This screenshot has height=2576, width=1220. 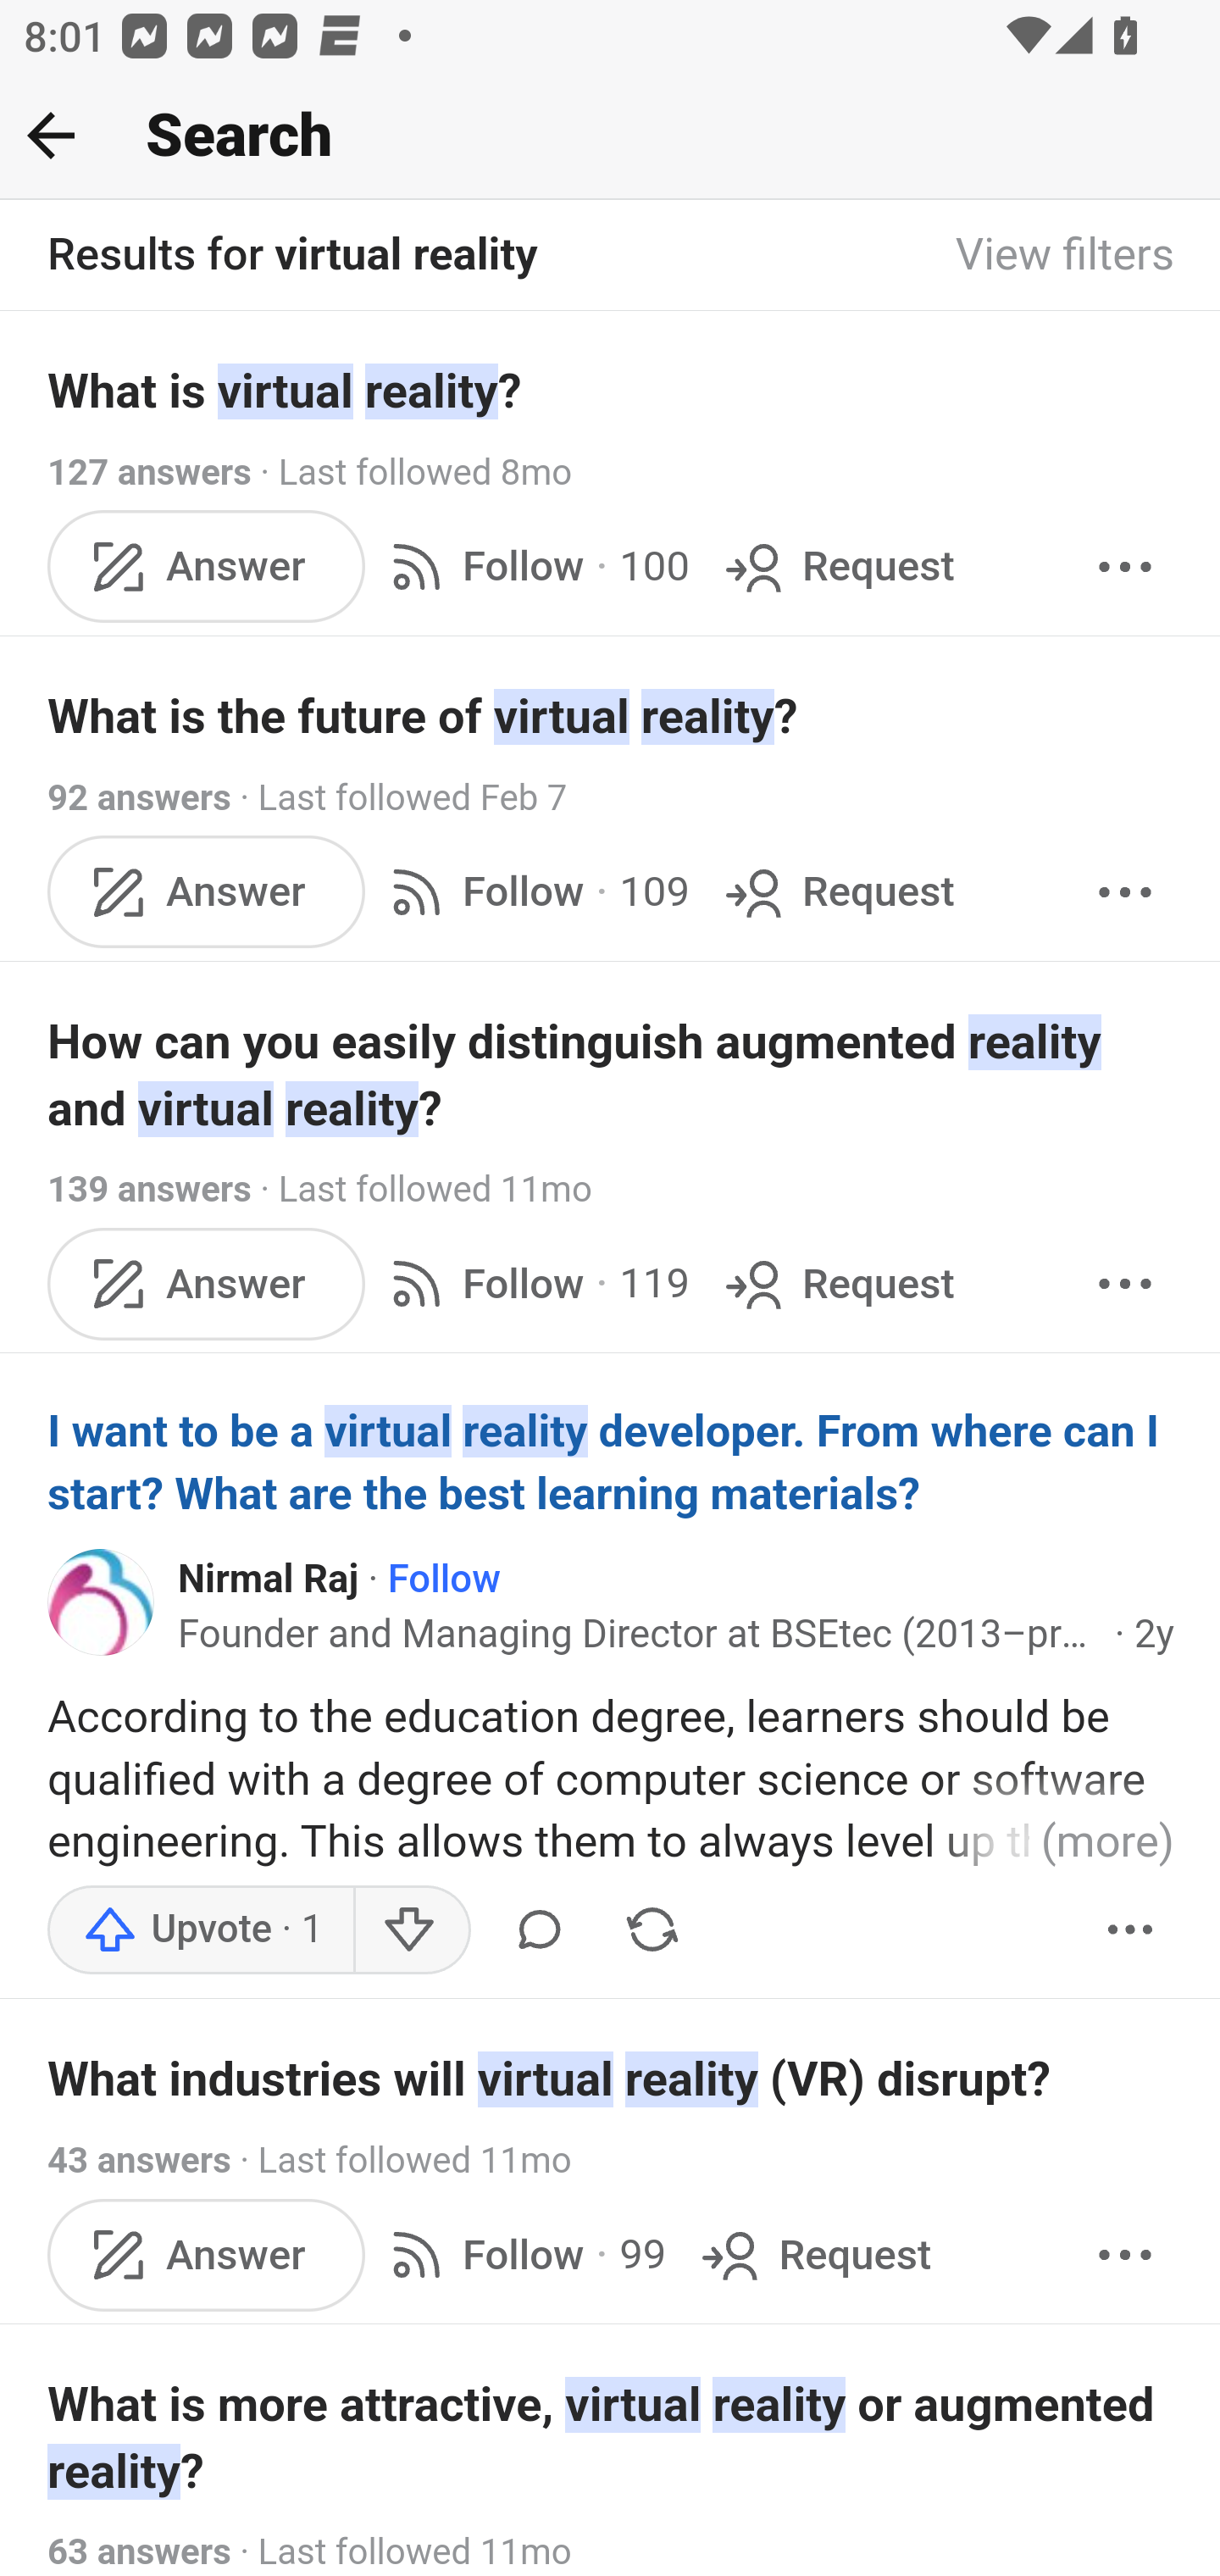 What do you see at coordinates (612, 2079) in the screenshot?
I see `What industries will virtual reality (VR) disrupt?` at bounding box center [612, 2079].